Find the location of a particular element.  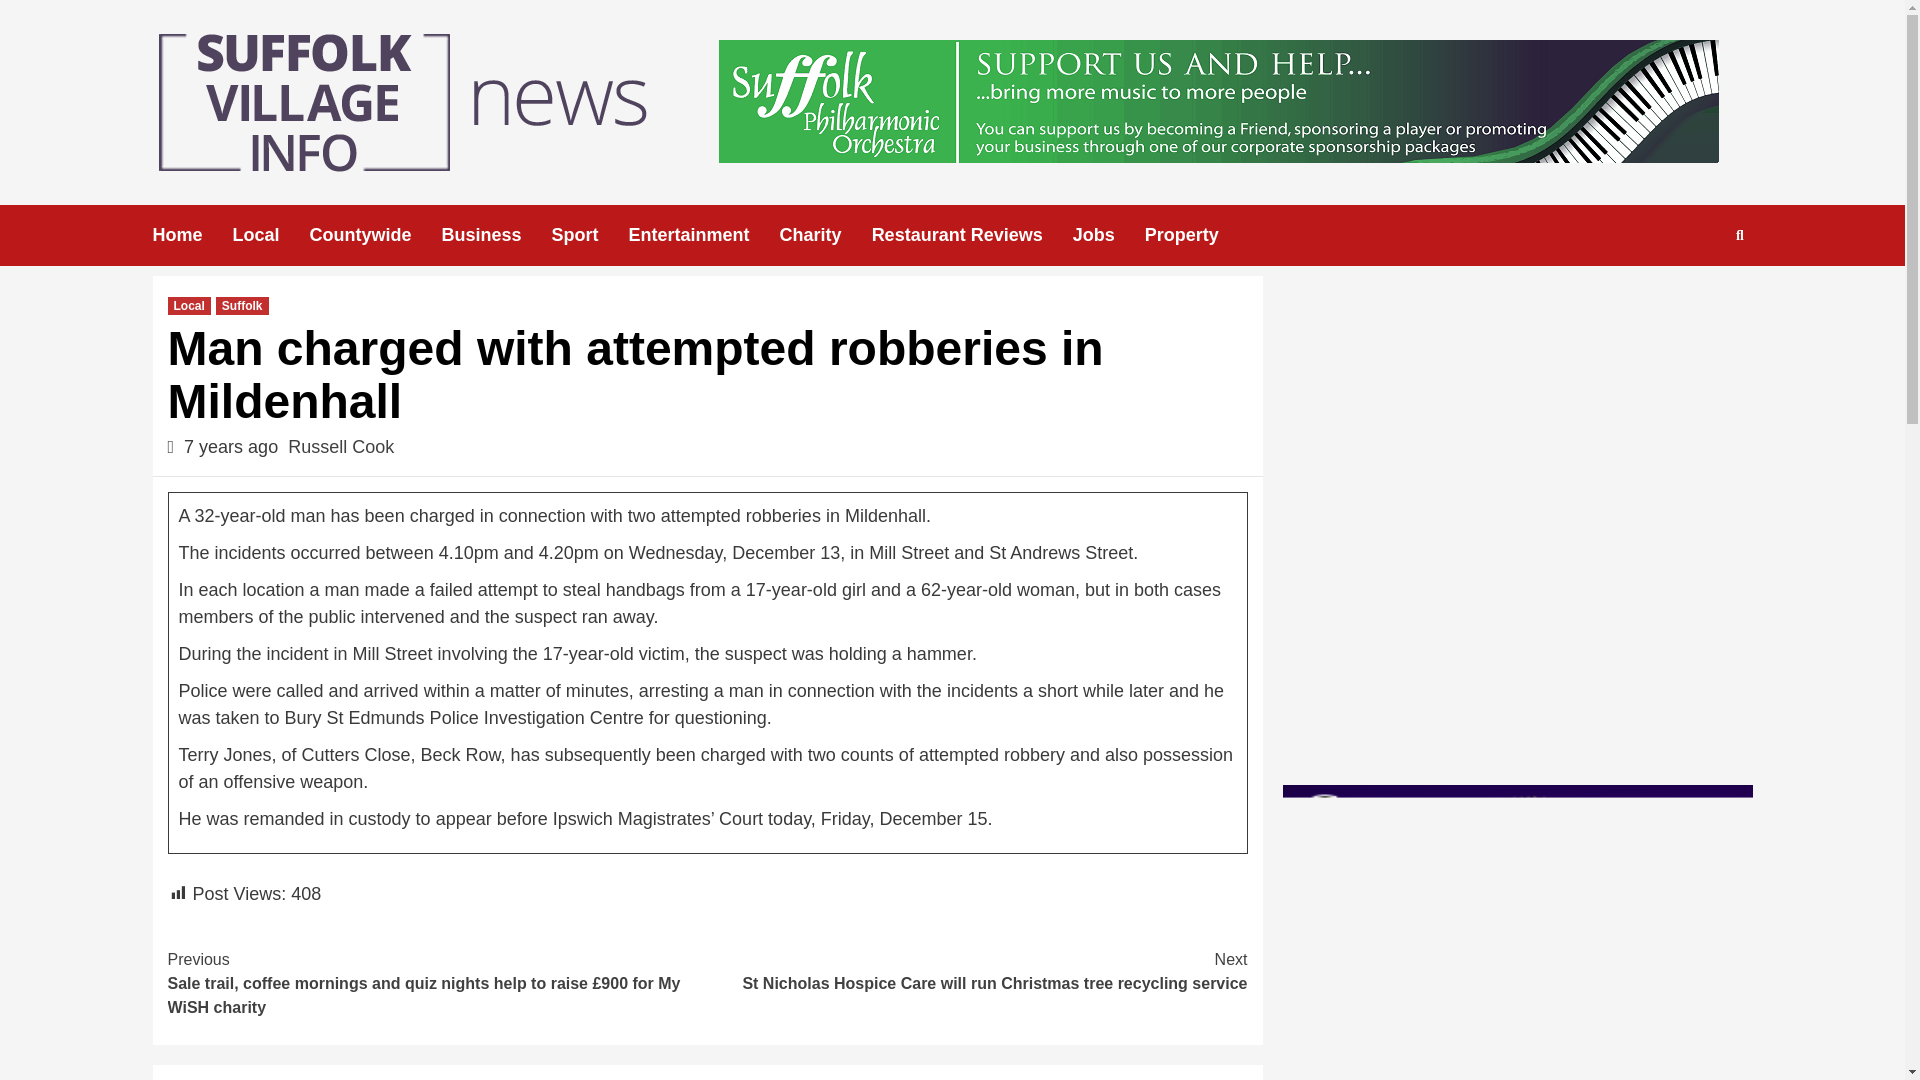

Property is located at coordinates (1196, 235).